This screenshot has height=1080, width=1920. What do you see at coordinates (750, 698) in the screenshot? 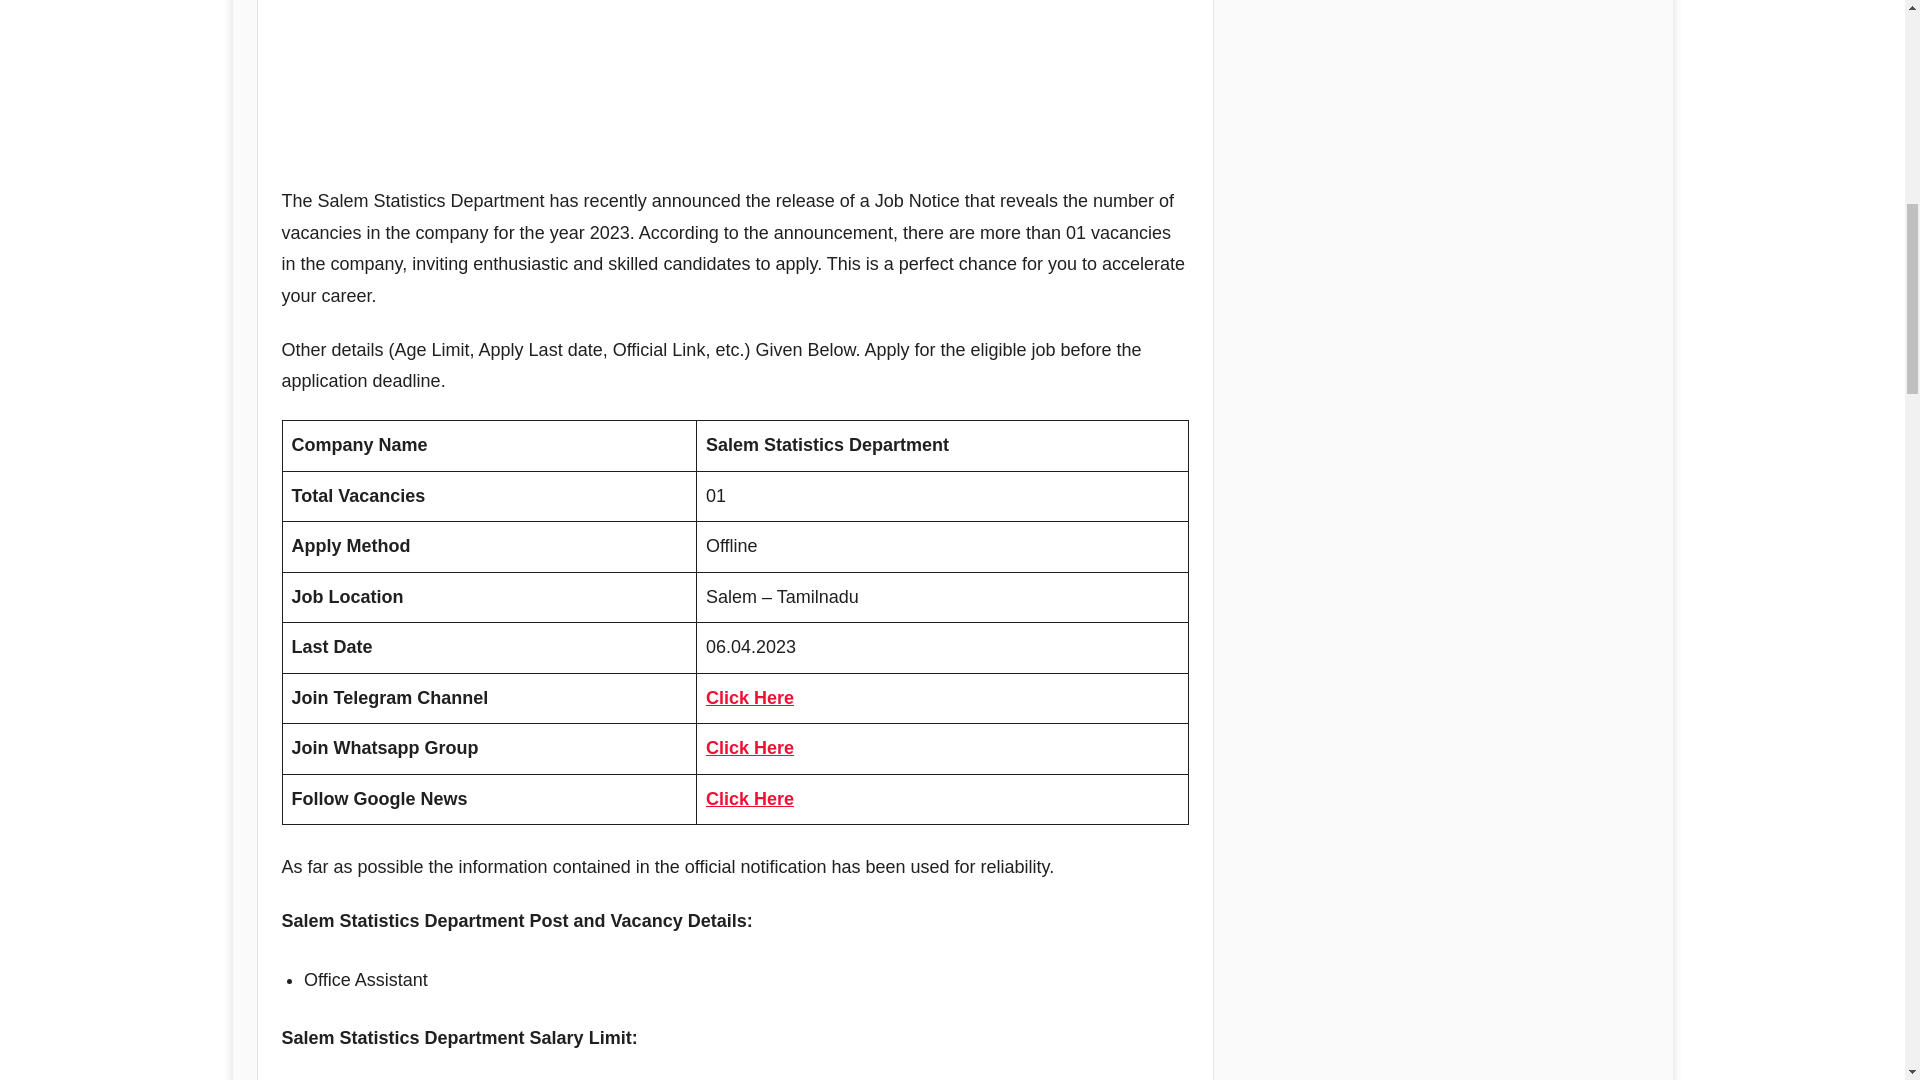
I see `Click Here` at bounding box center [750, 698].